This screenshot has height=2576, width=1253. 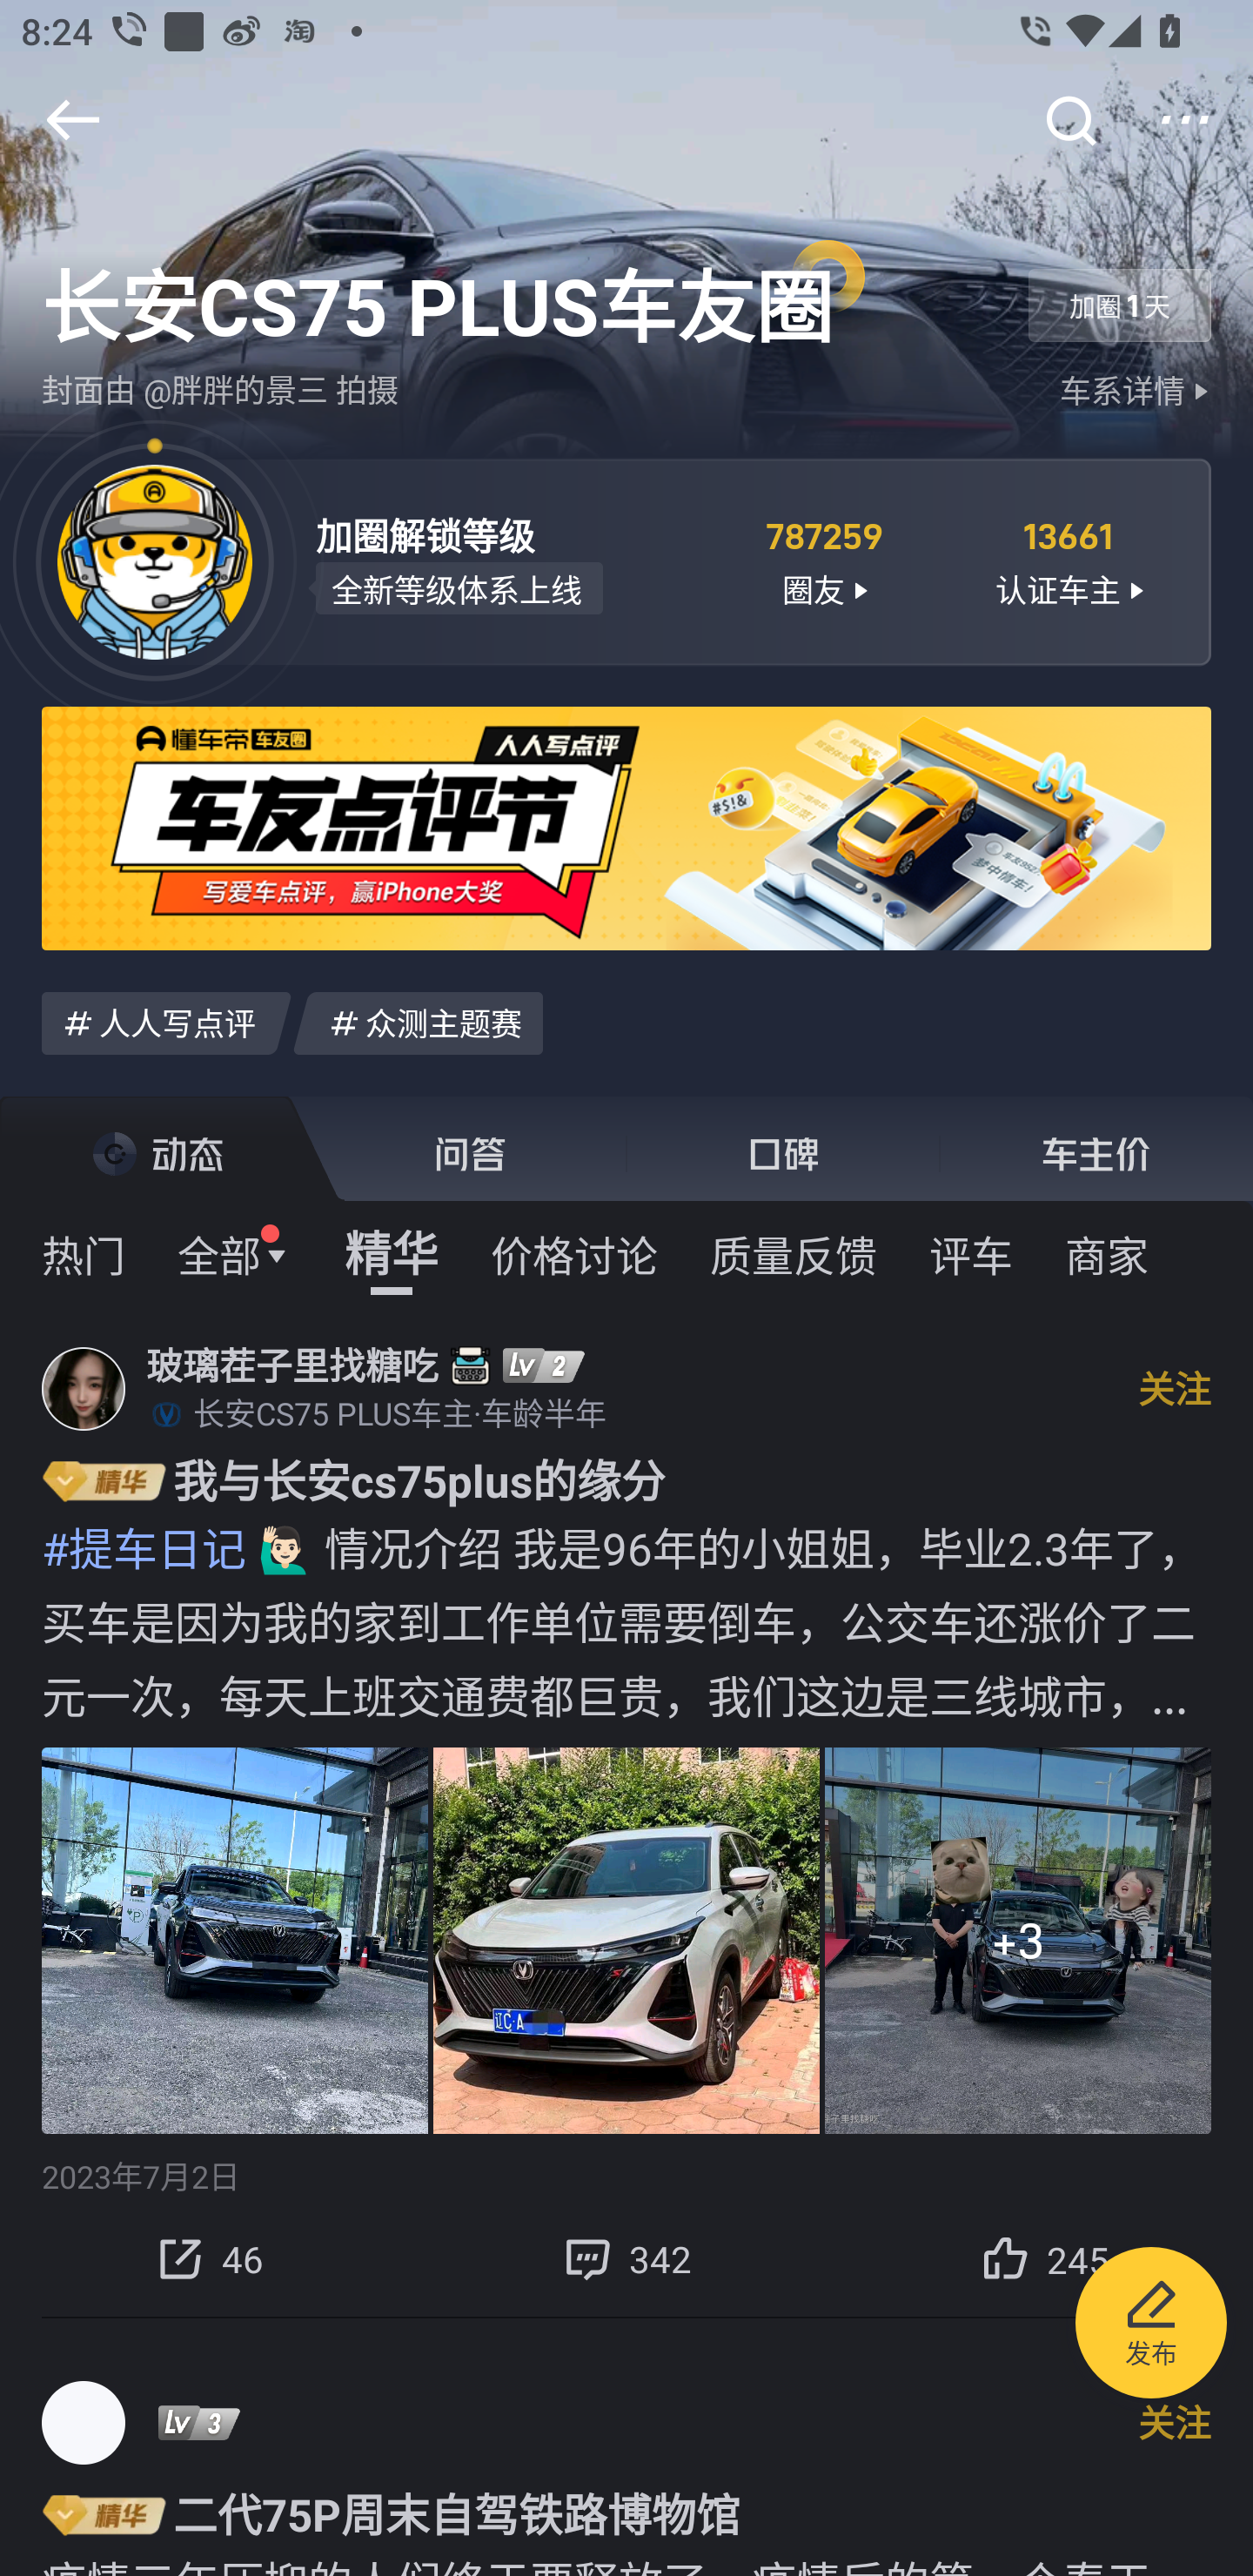 What do you see at coordinates (1151, 2327) in the screenshot?
I see ` 发布` at bounding box center [1151, 2327].